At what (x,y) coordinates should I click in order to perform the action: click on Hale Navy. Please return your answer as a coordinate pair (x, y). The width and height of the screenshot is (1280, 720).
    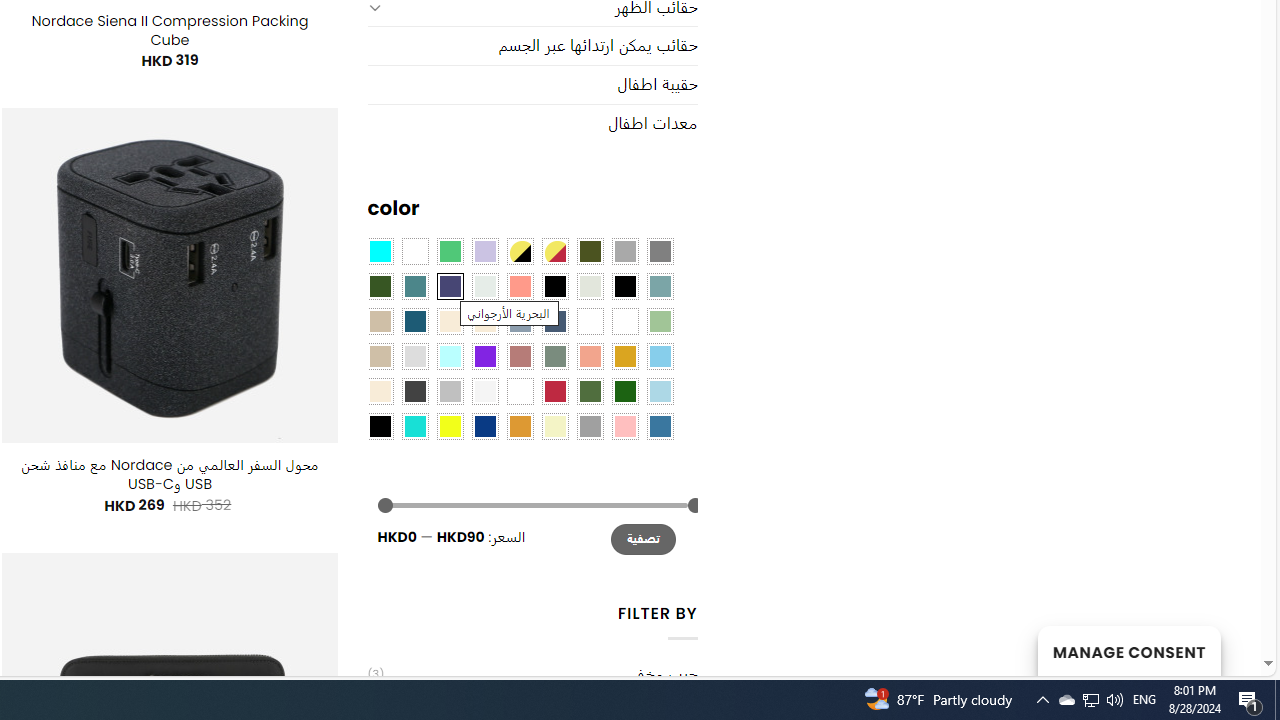
    Looking at the image, I should click on (554, 321).